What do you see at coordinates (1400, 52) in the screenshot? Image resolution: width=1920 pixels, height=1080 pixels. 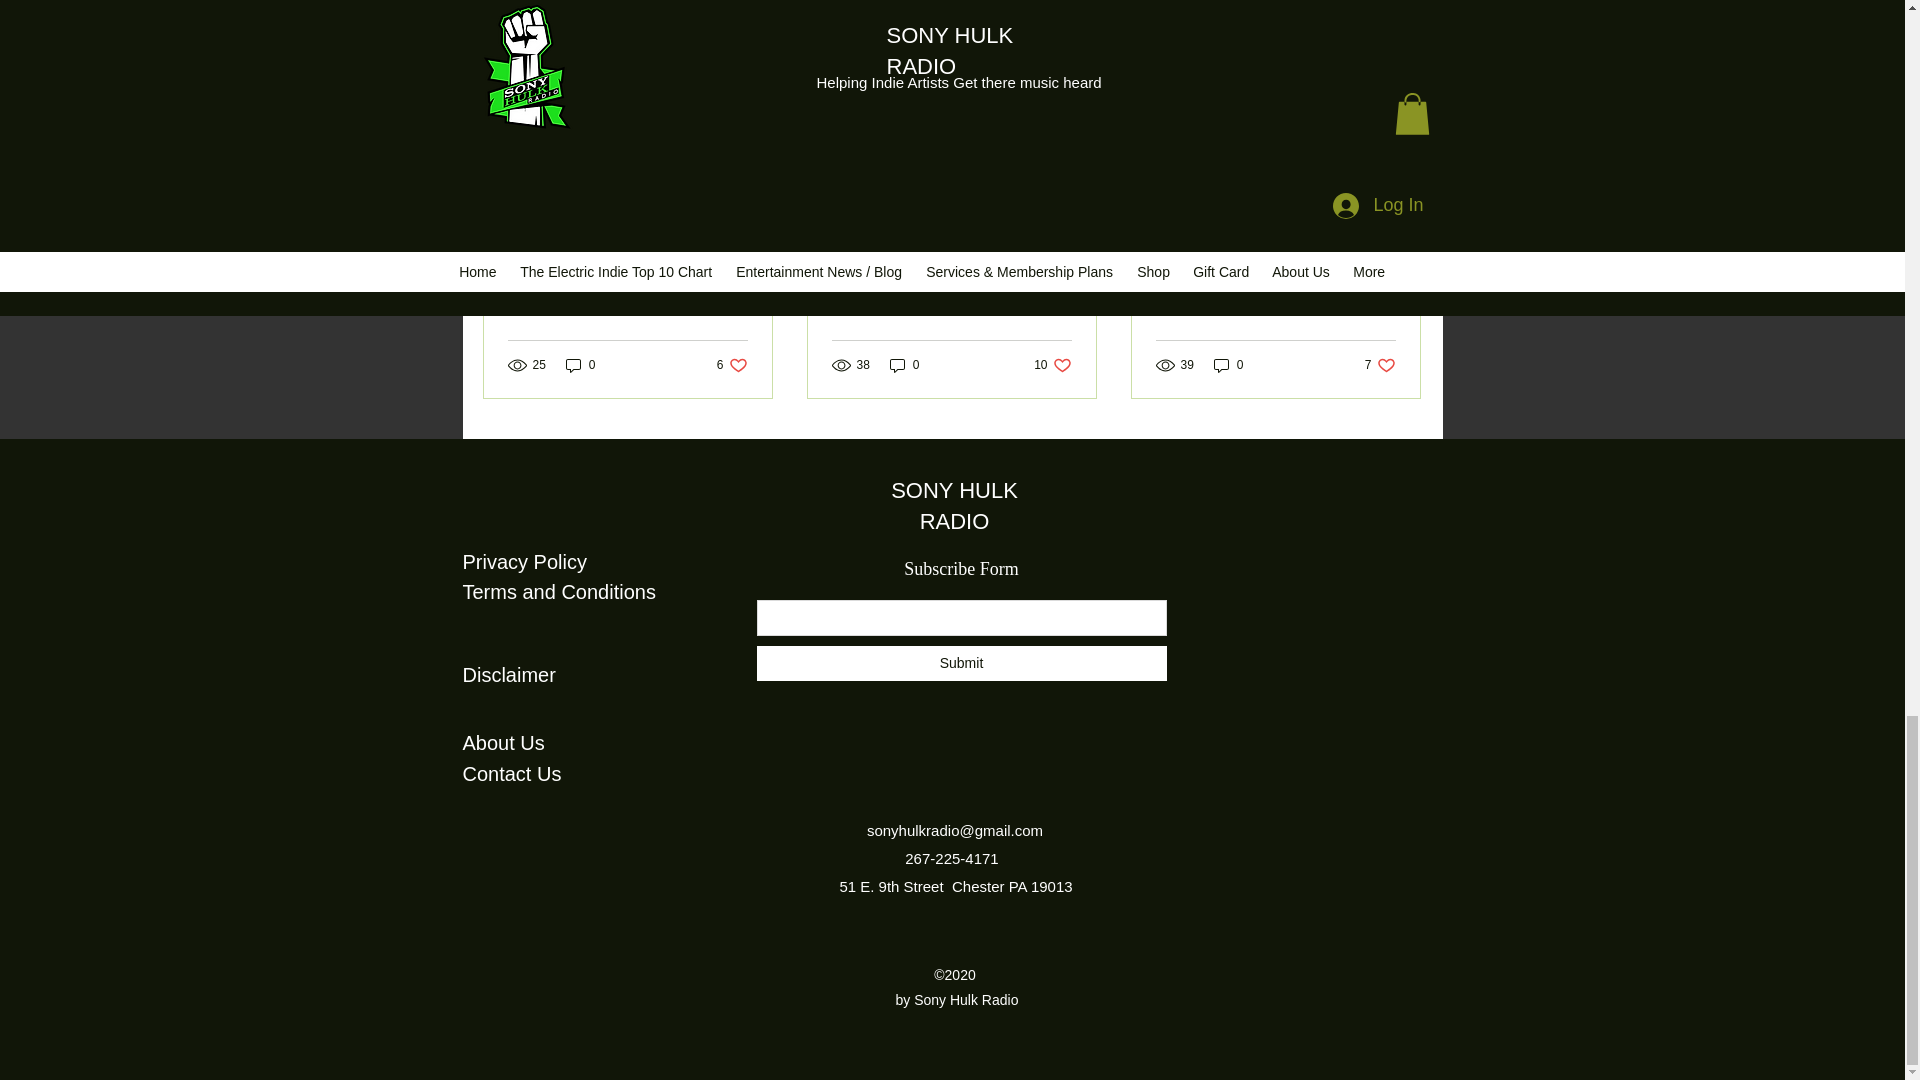 I see `Sony Hulk Radio "All New Merch Store"` at bounding box center [1400, 52].